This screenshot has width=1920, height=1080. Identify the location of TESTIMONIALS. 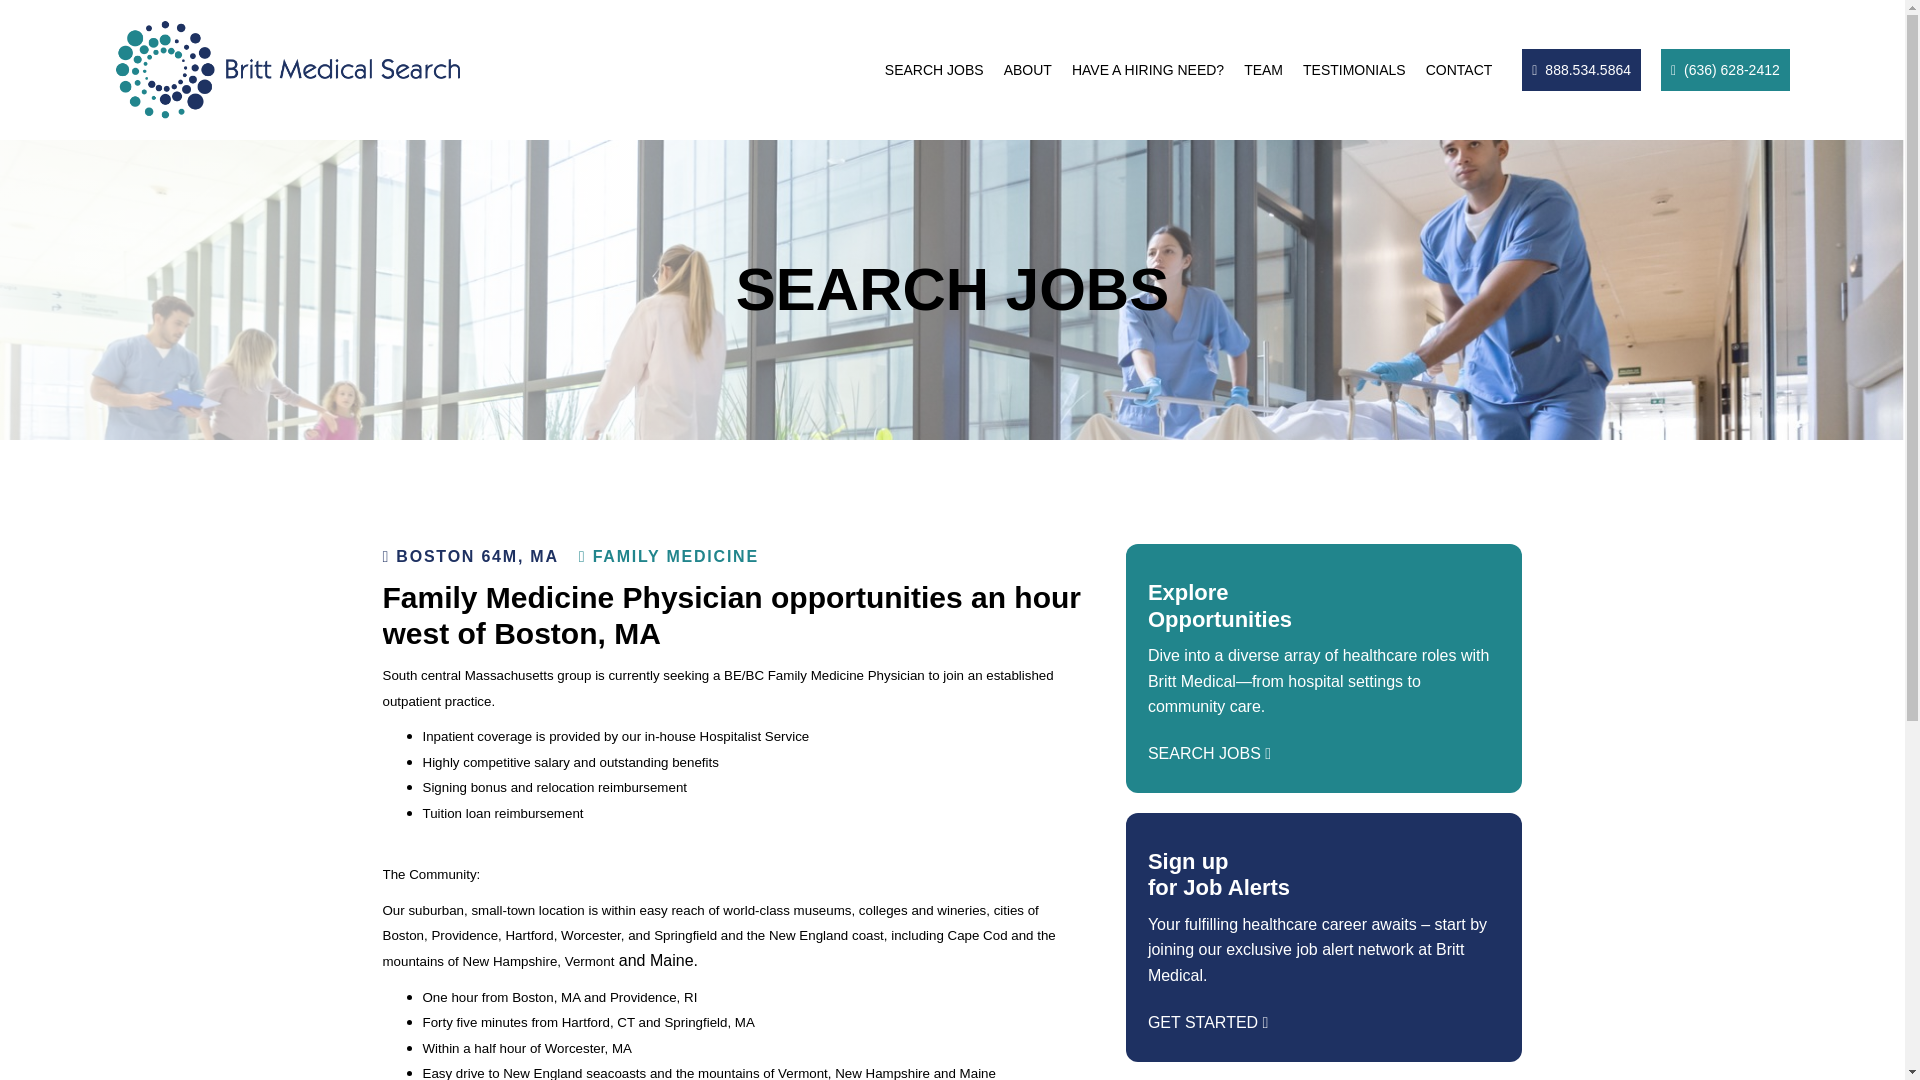
(1354, 69).